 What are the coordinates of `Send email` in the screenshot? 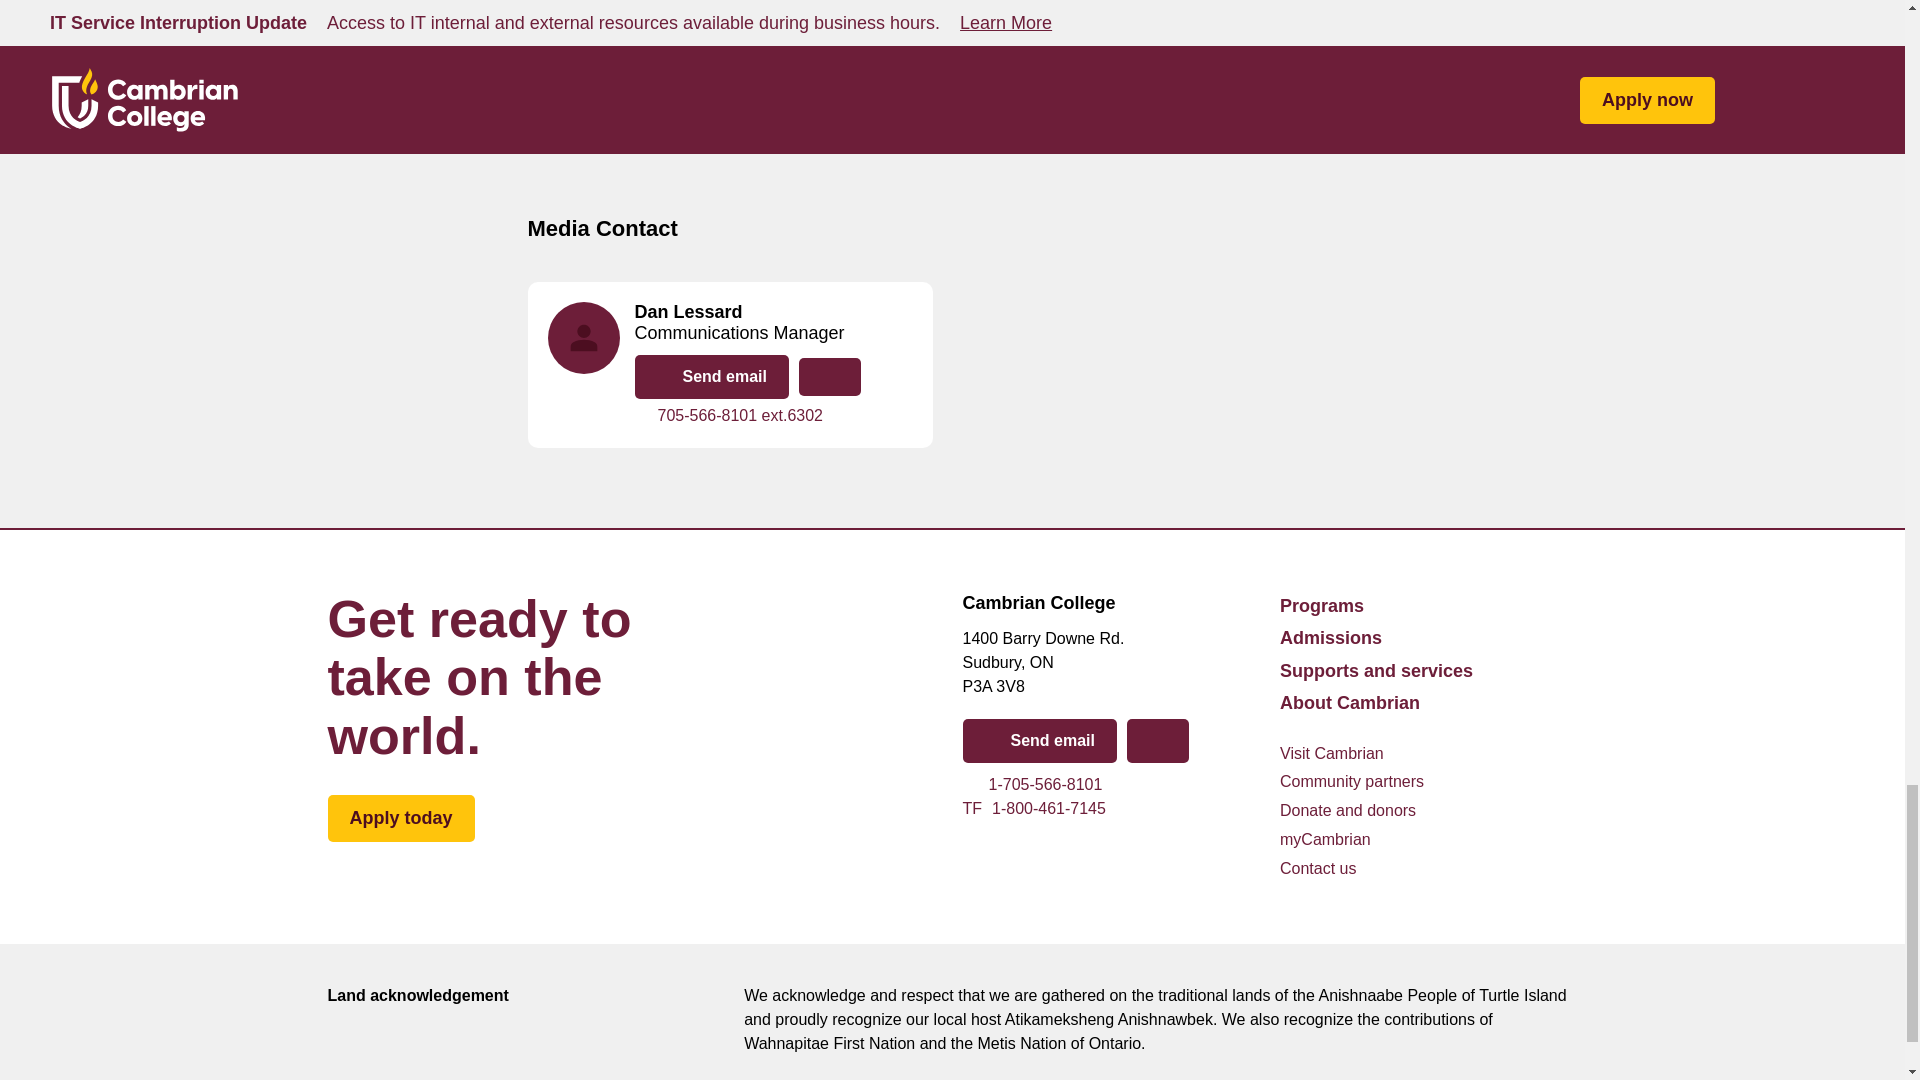 It's located at (1038, 740).